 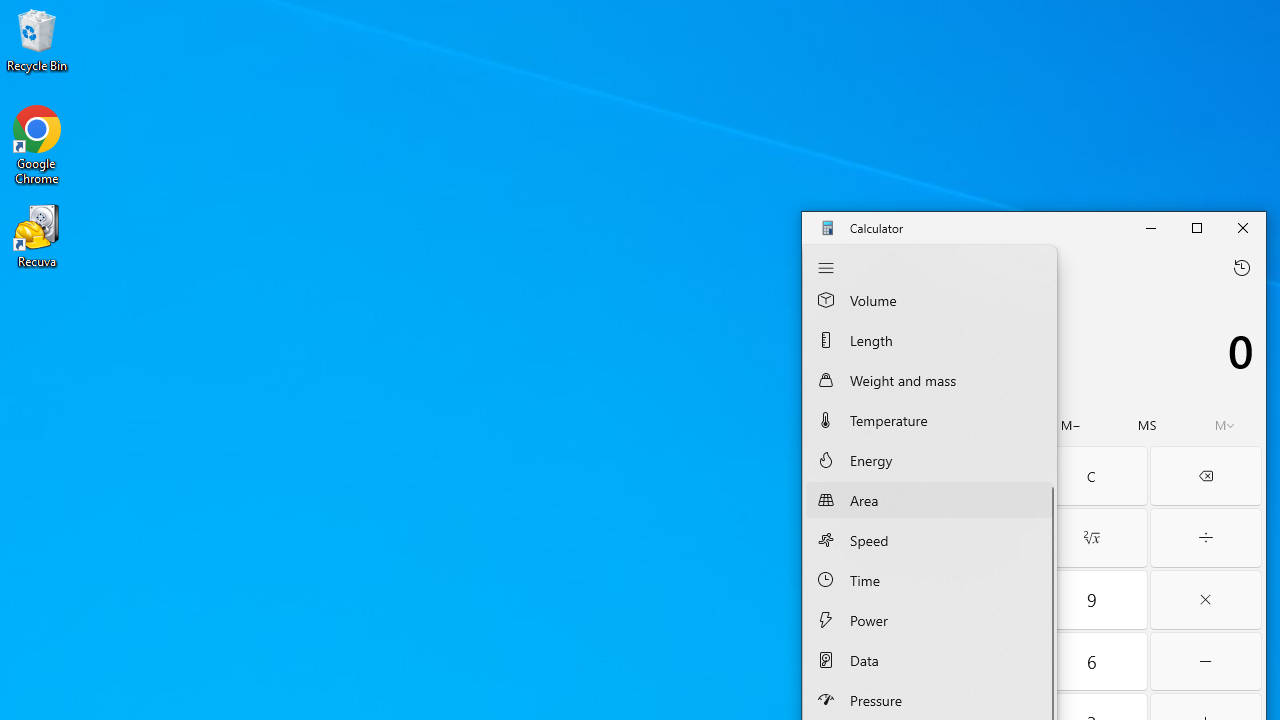 What do you see at coordinates (862, 538) in the screenshot?
I see `Reciprocal` at bounding box center [862, 538].